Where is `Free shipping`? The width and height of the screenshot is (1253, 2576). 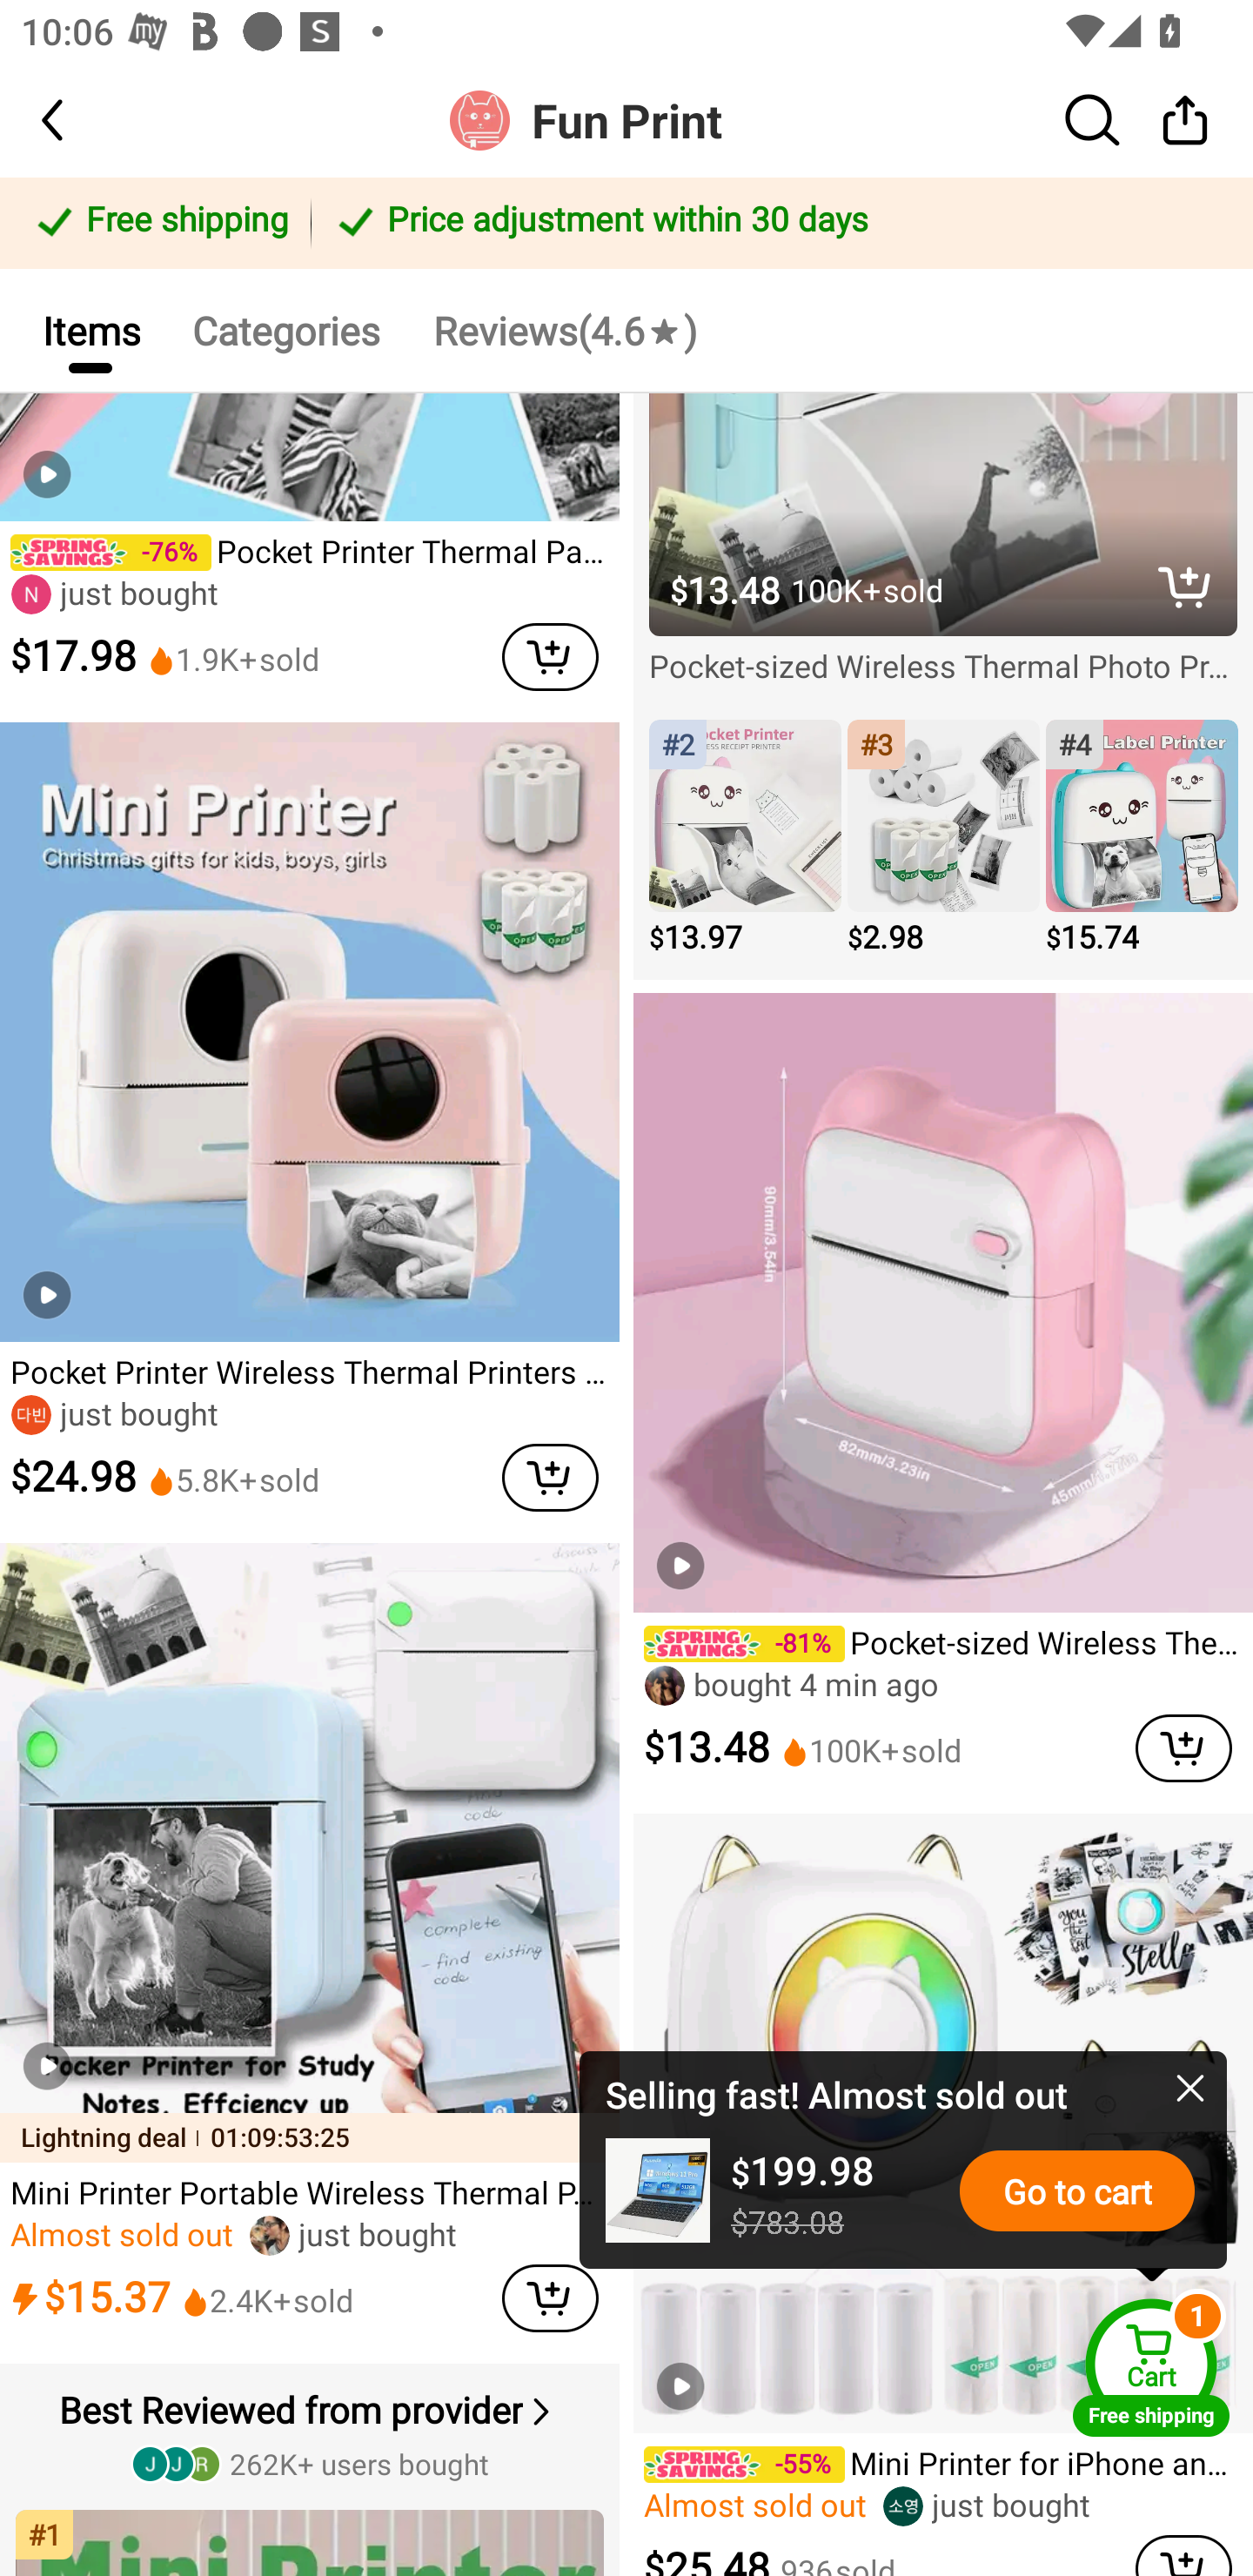 Free shipping is located at coordinates (160, 223).